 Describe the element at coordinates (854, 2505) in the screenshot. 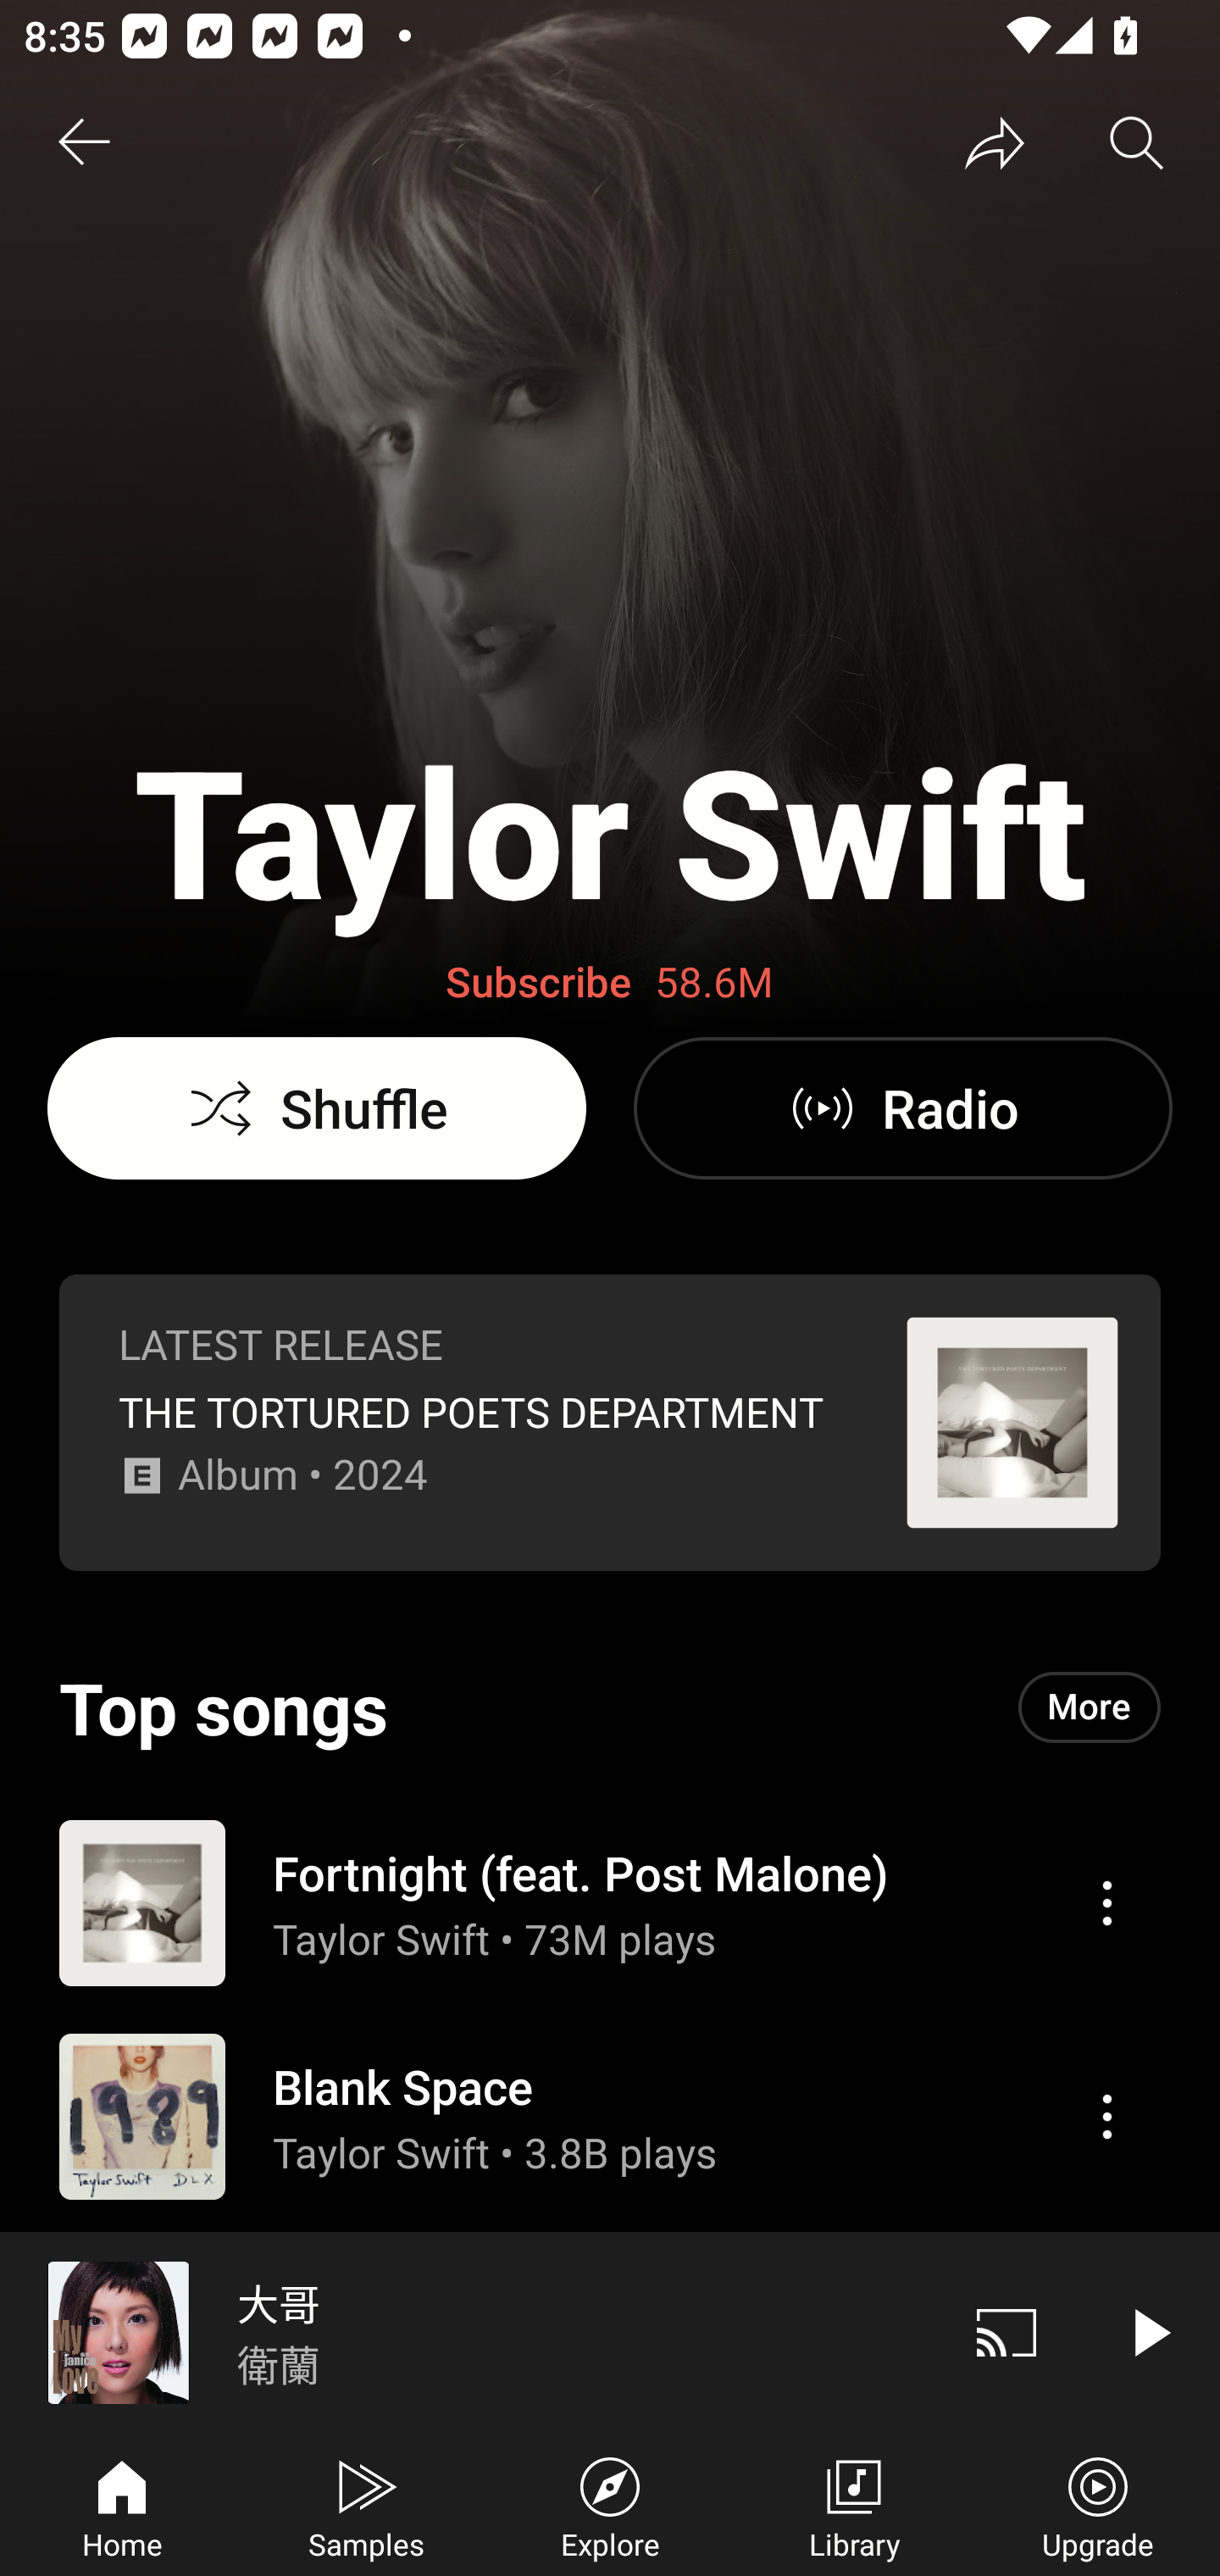

I see `Library` at that location.